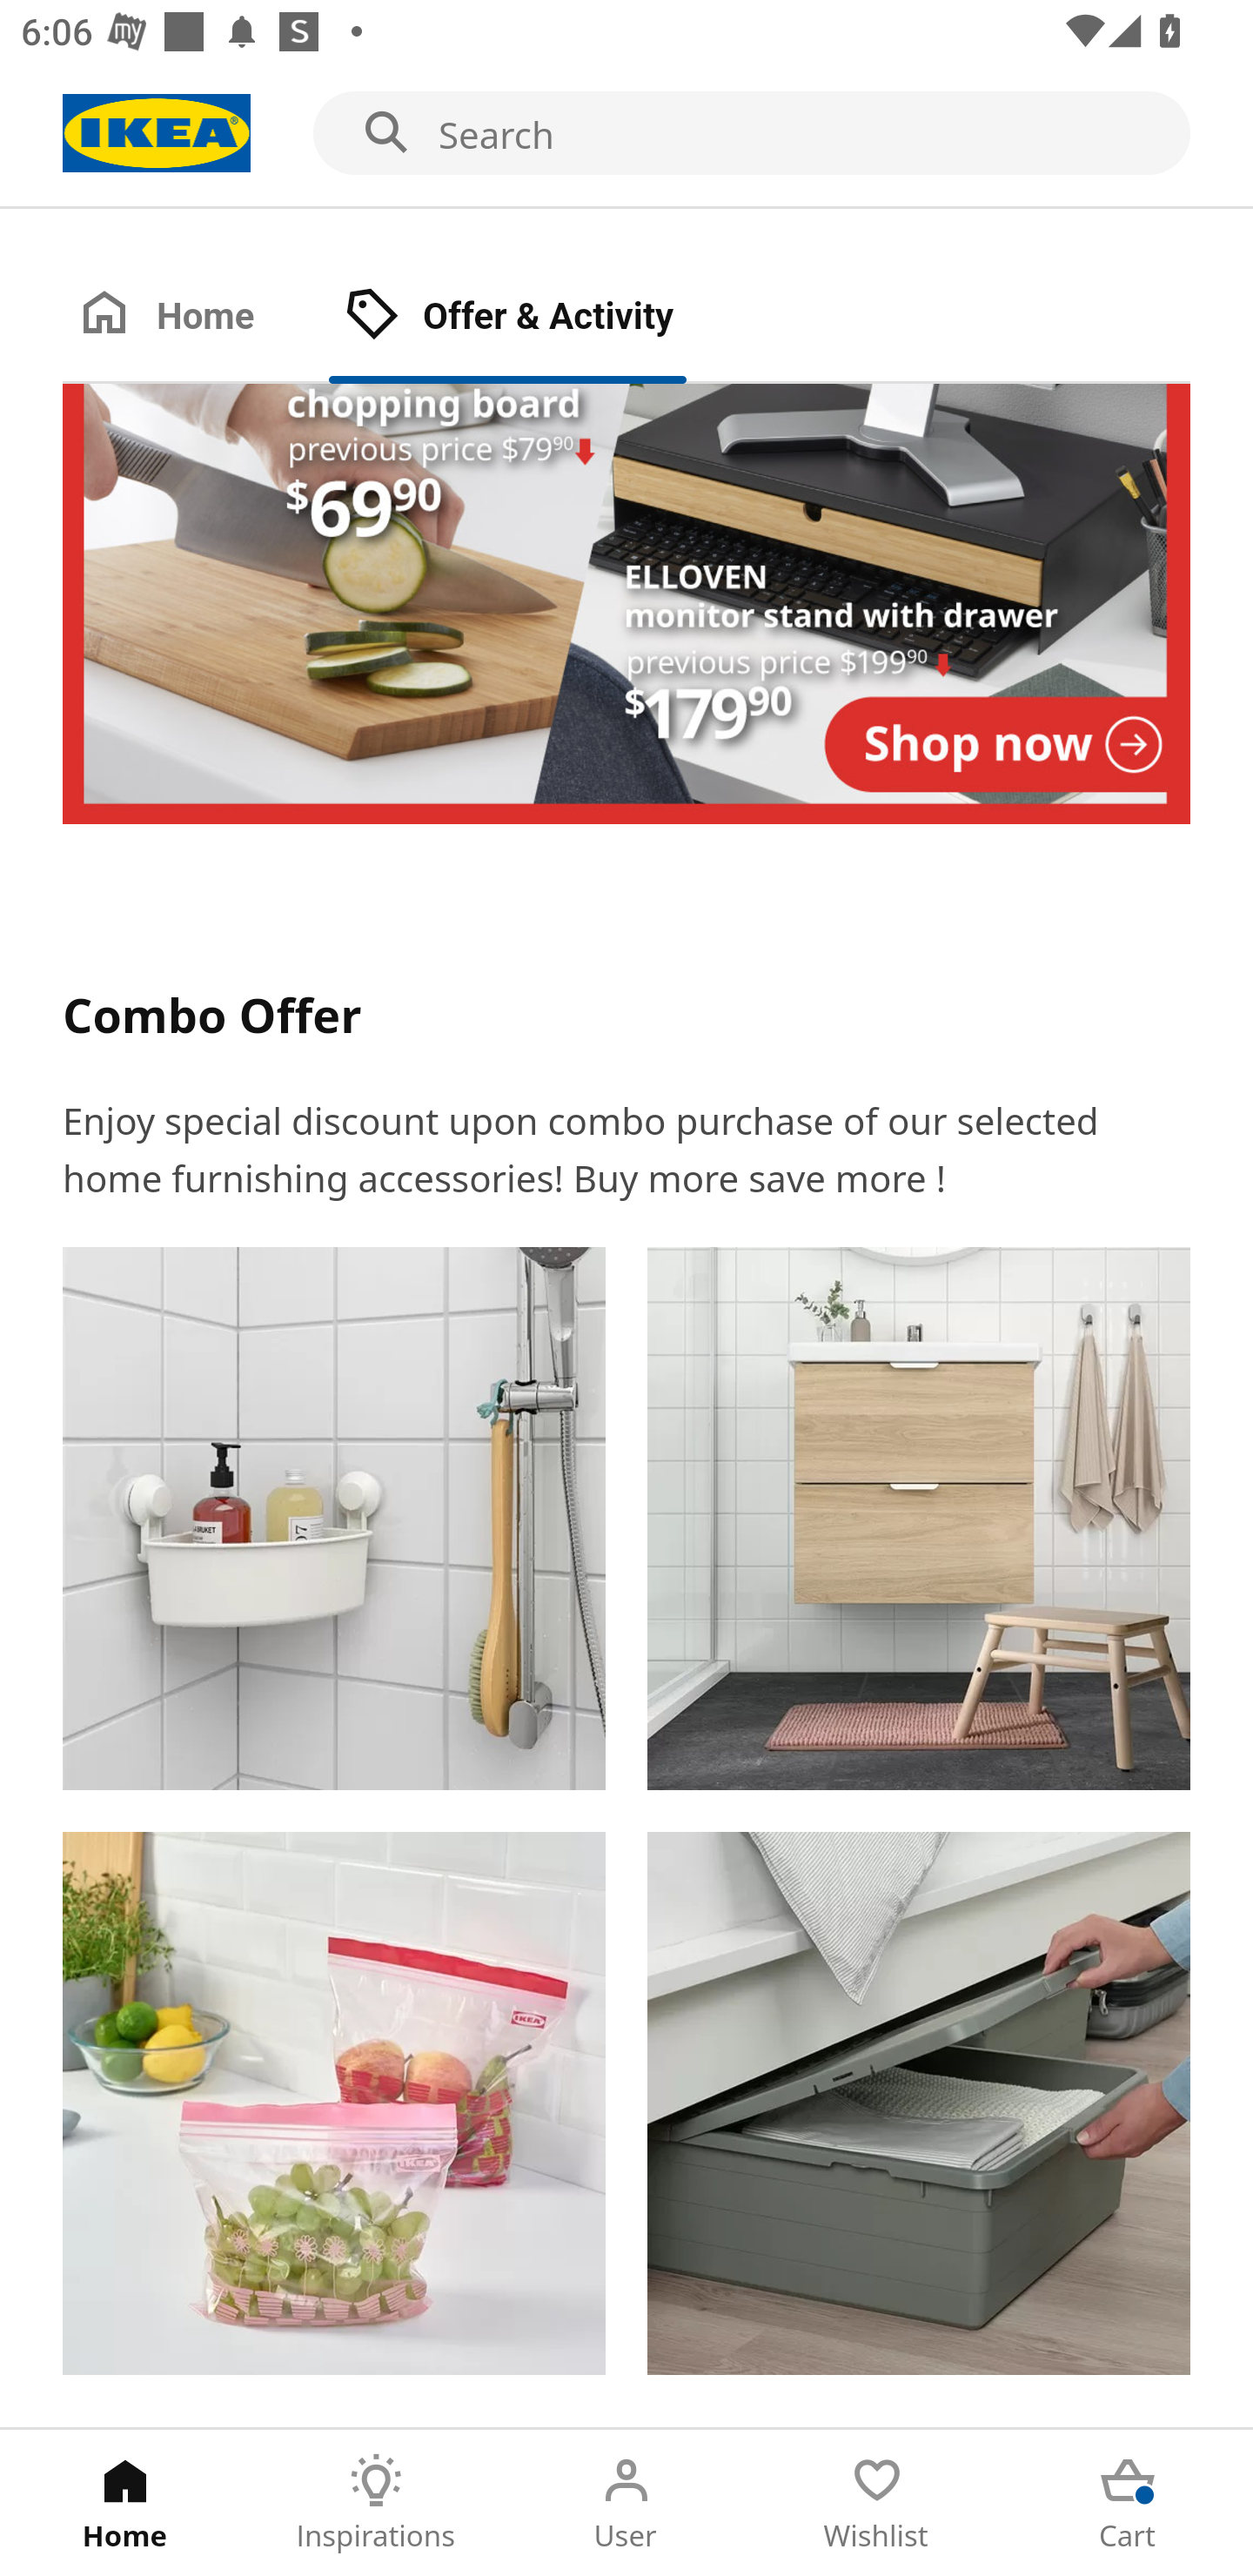 The image size is (1253, 2576). Describe the element at coordinates (877, 2503) in the screenshot. I see `Wishlist
Tab 4 of 5` at that location.